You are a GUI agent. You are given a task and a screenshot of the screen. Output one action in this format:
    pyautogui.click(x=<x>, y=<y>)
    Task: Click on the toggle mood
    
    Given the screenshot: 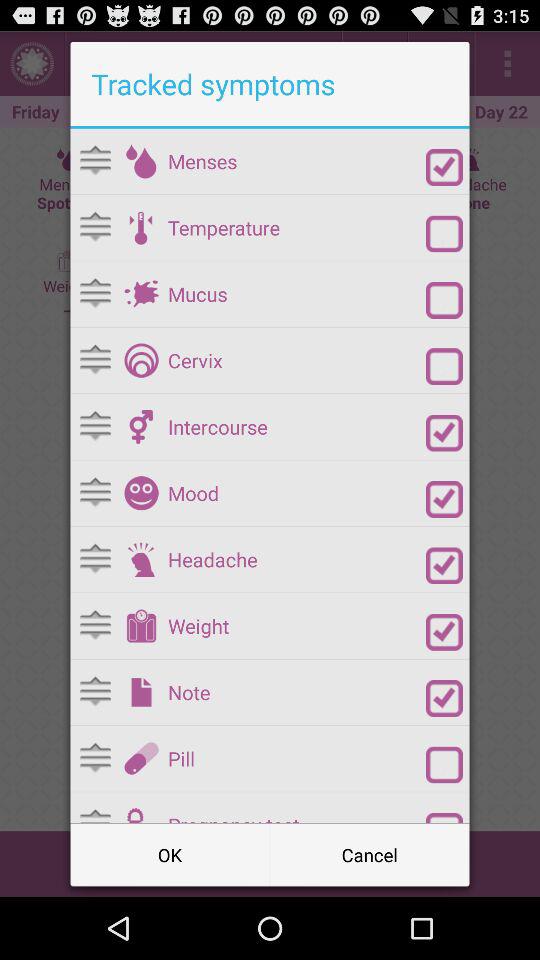 What is the action you would take?
    pyautogui.click(x=444, y=499)
    